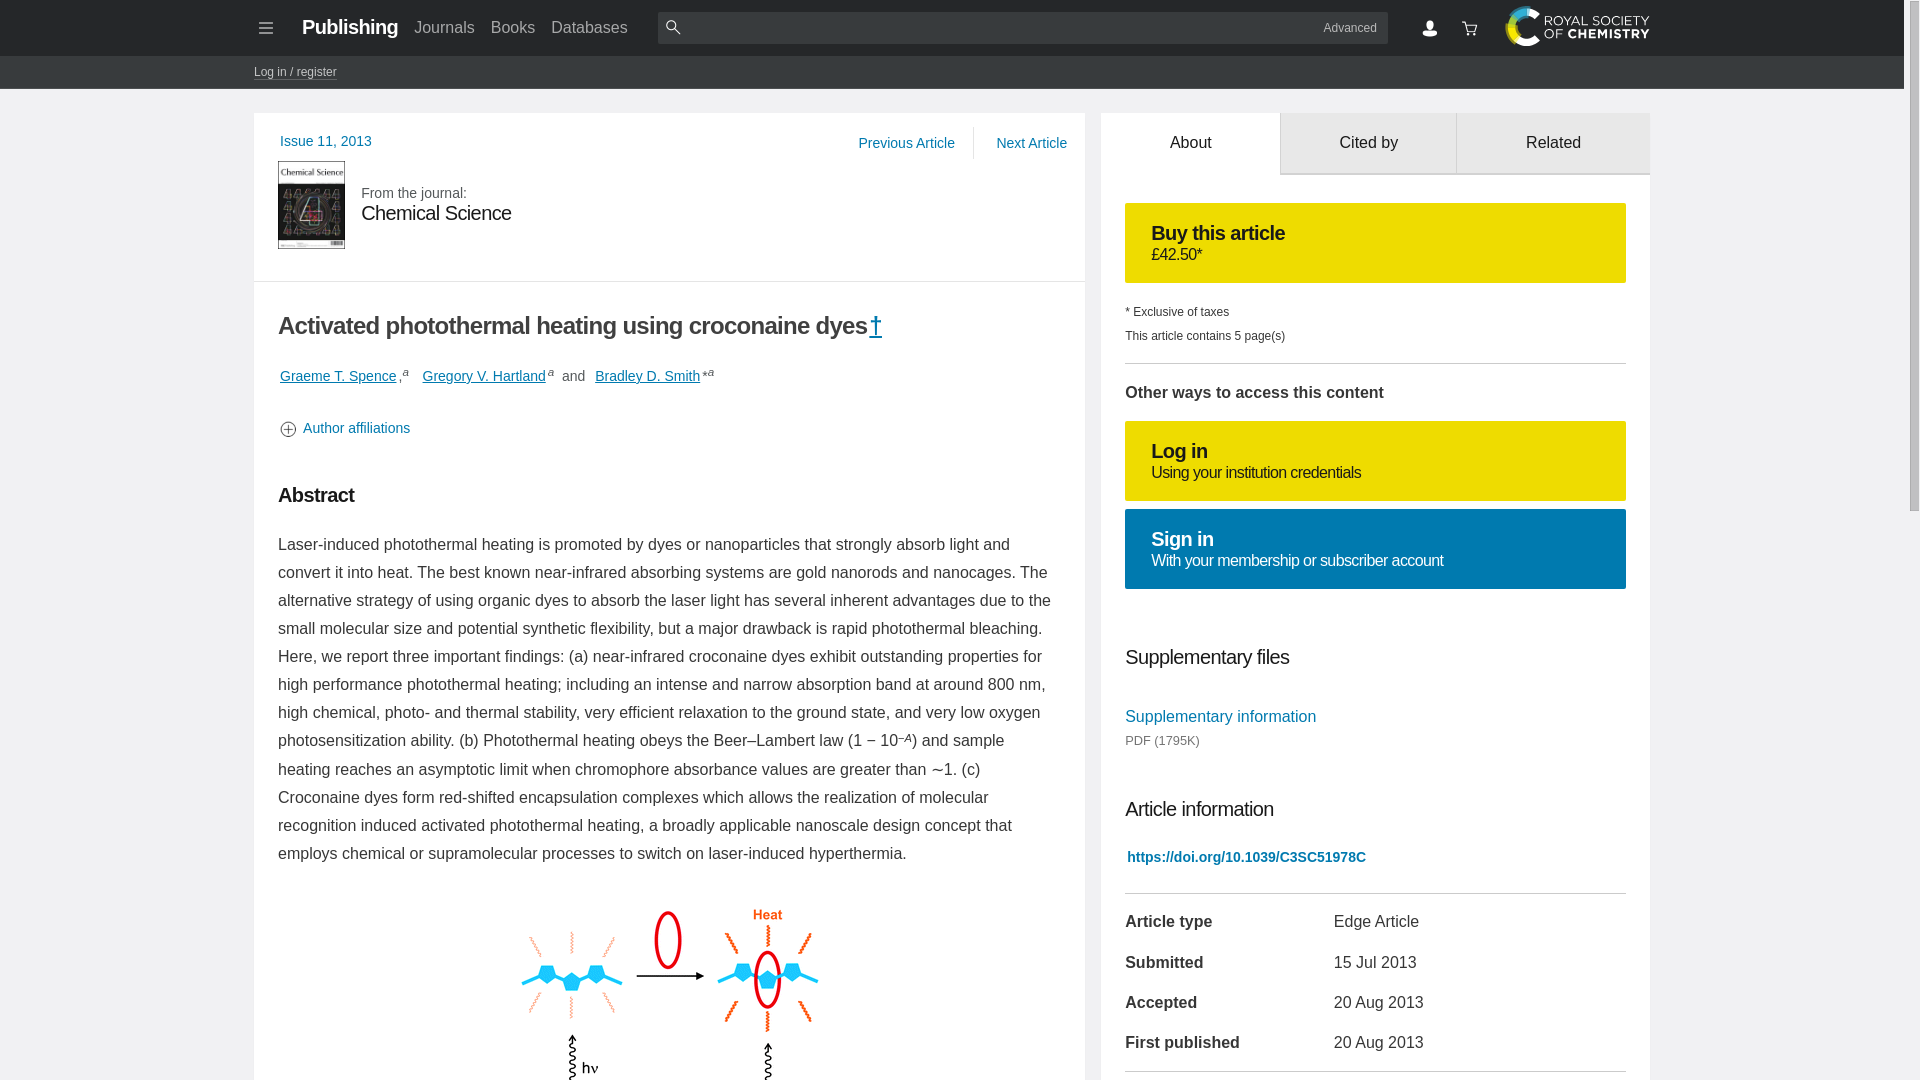 This screenshot has height=1080, width=1920. What do you see at coordinates (326, 140) in the screenshot?
I see `Advanced` at bounding box center [326, 140].